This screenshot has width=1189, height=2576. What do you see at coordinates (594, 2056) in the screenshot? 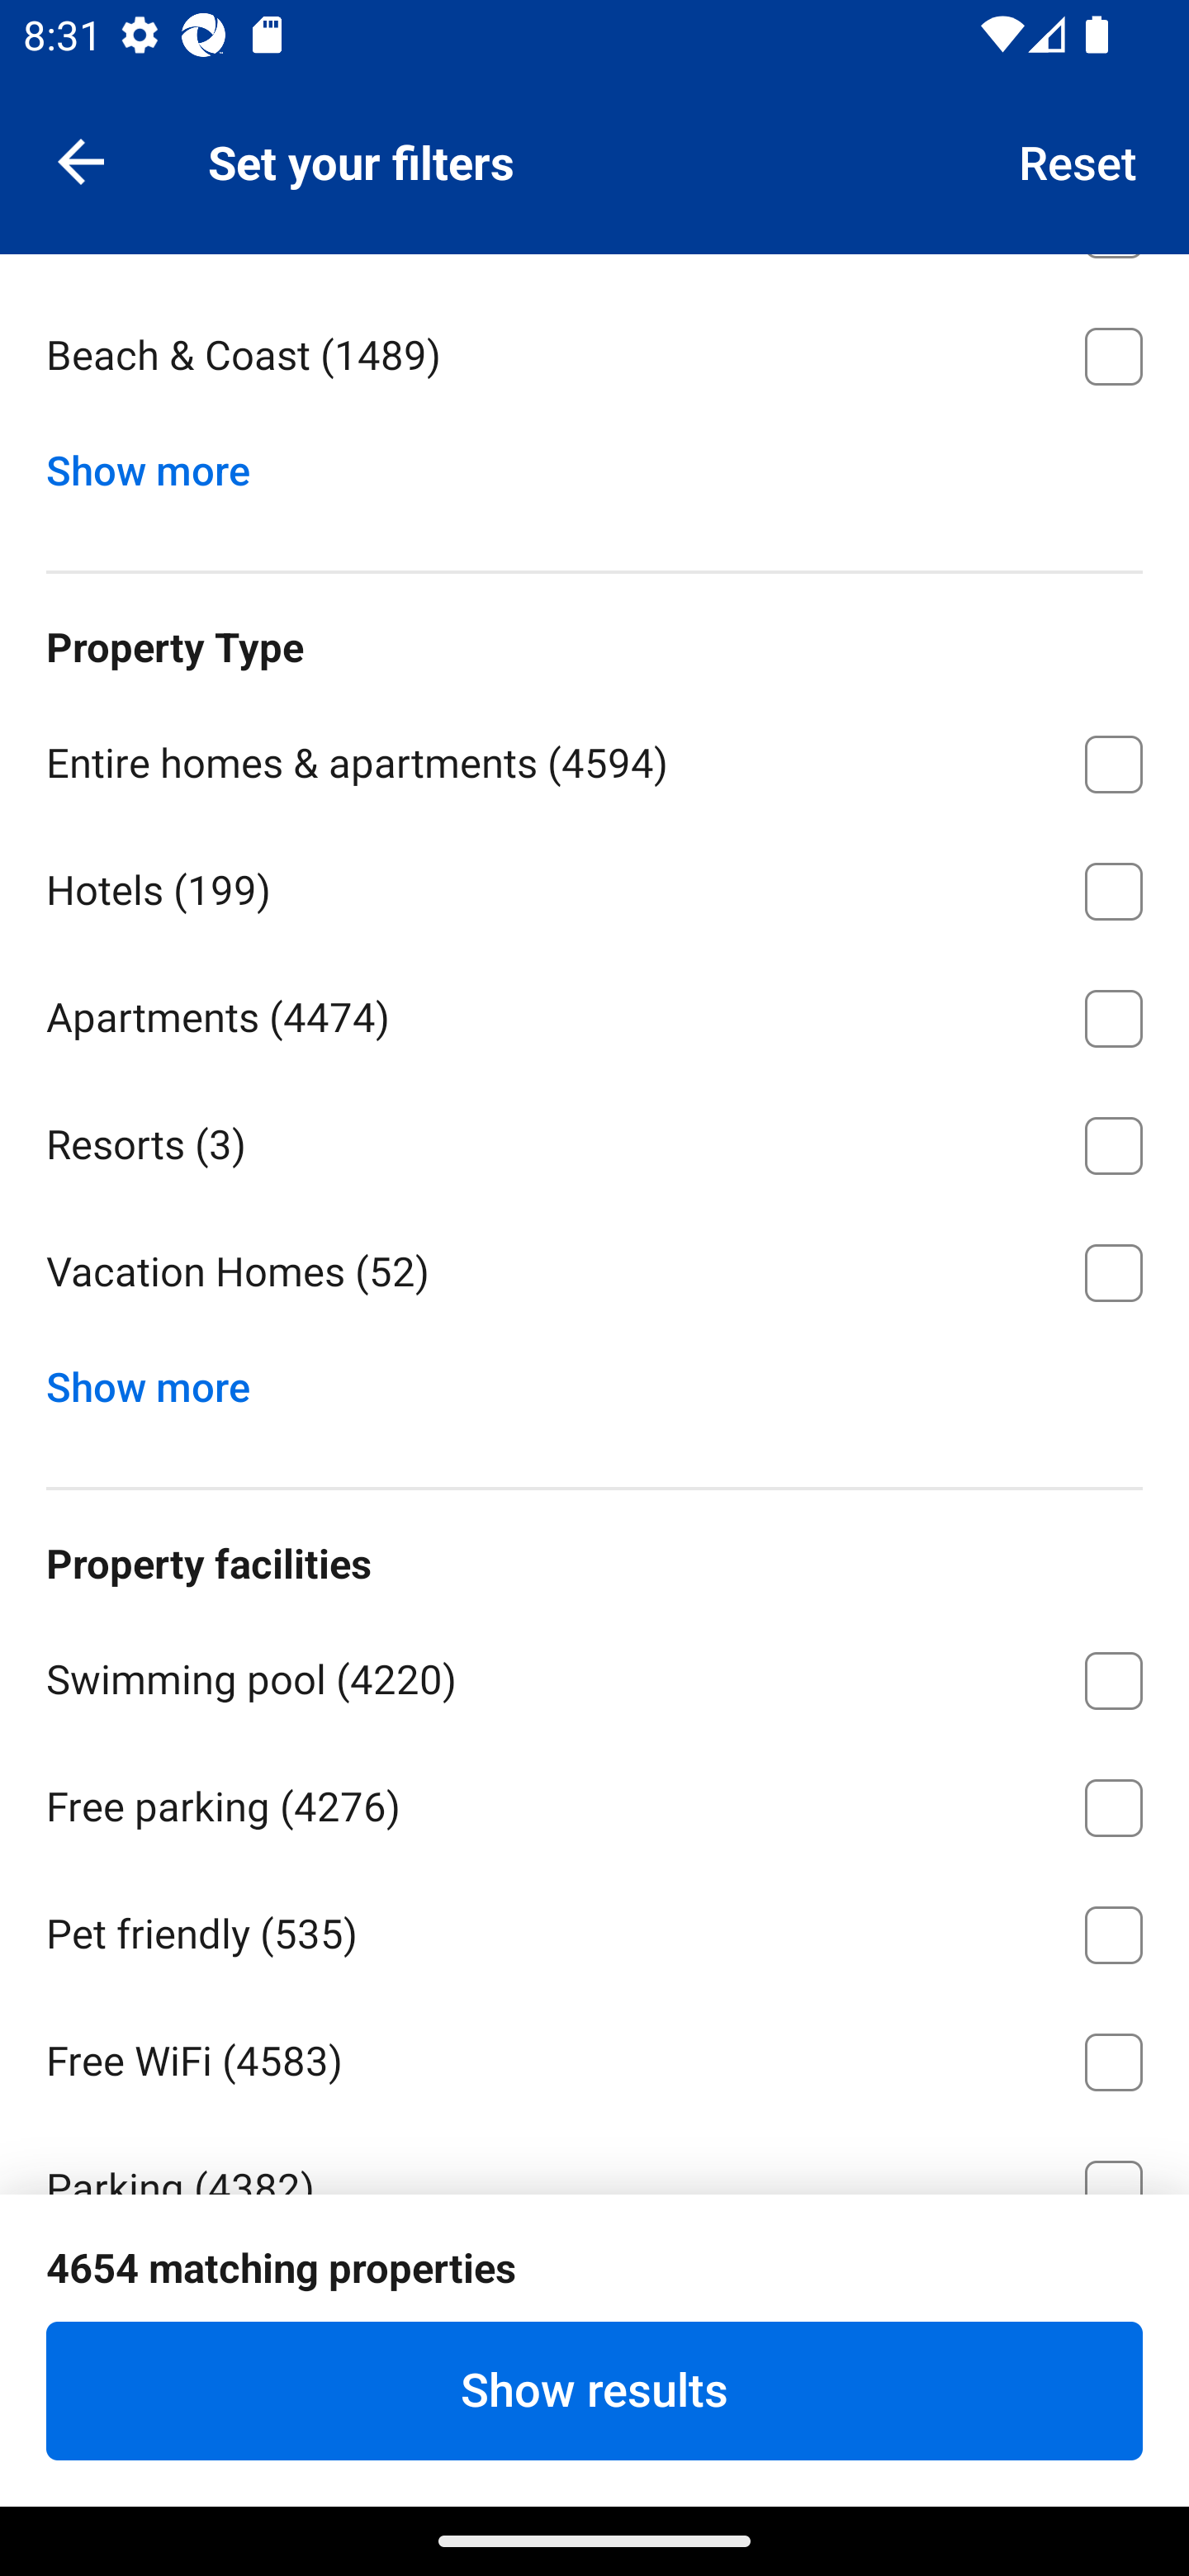
I see `Free WiFi ⁦(4583)` at bounding box center [594, 2056].